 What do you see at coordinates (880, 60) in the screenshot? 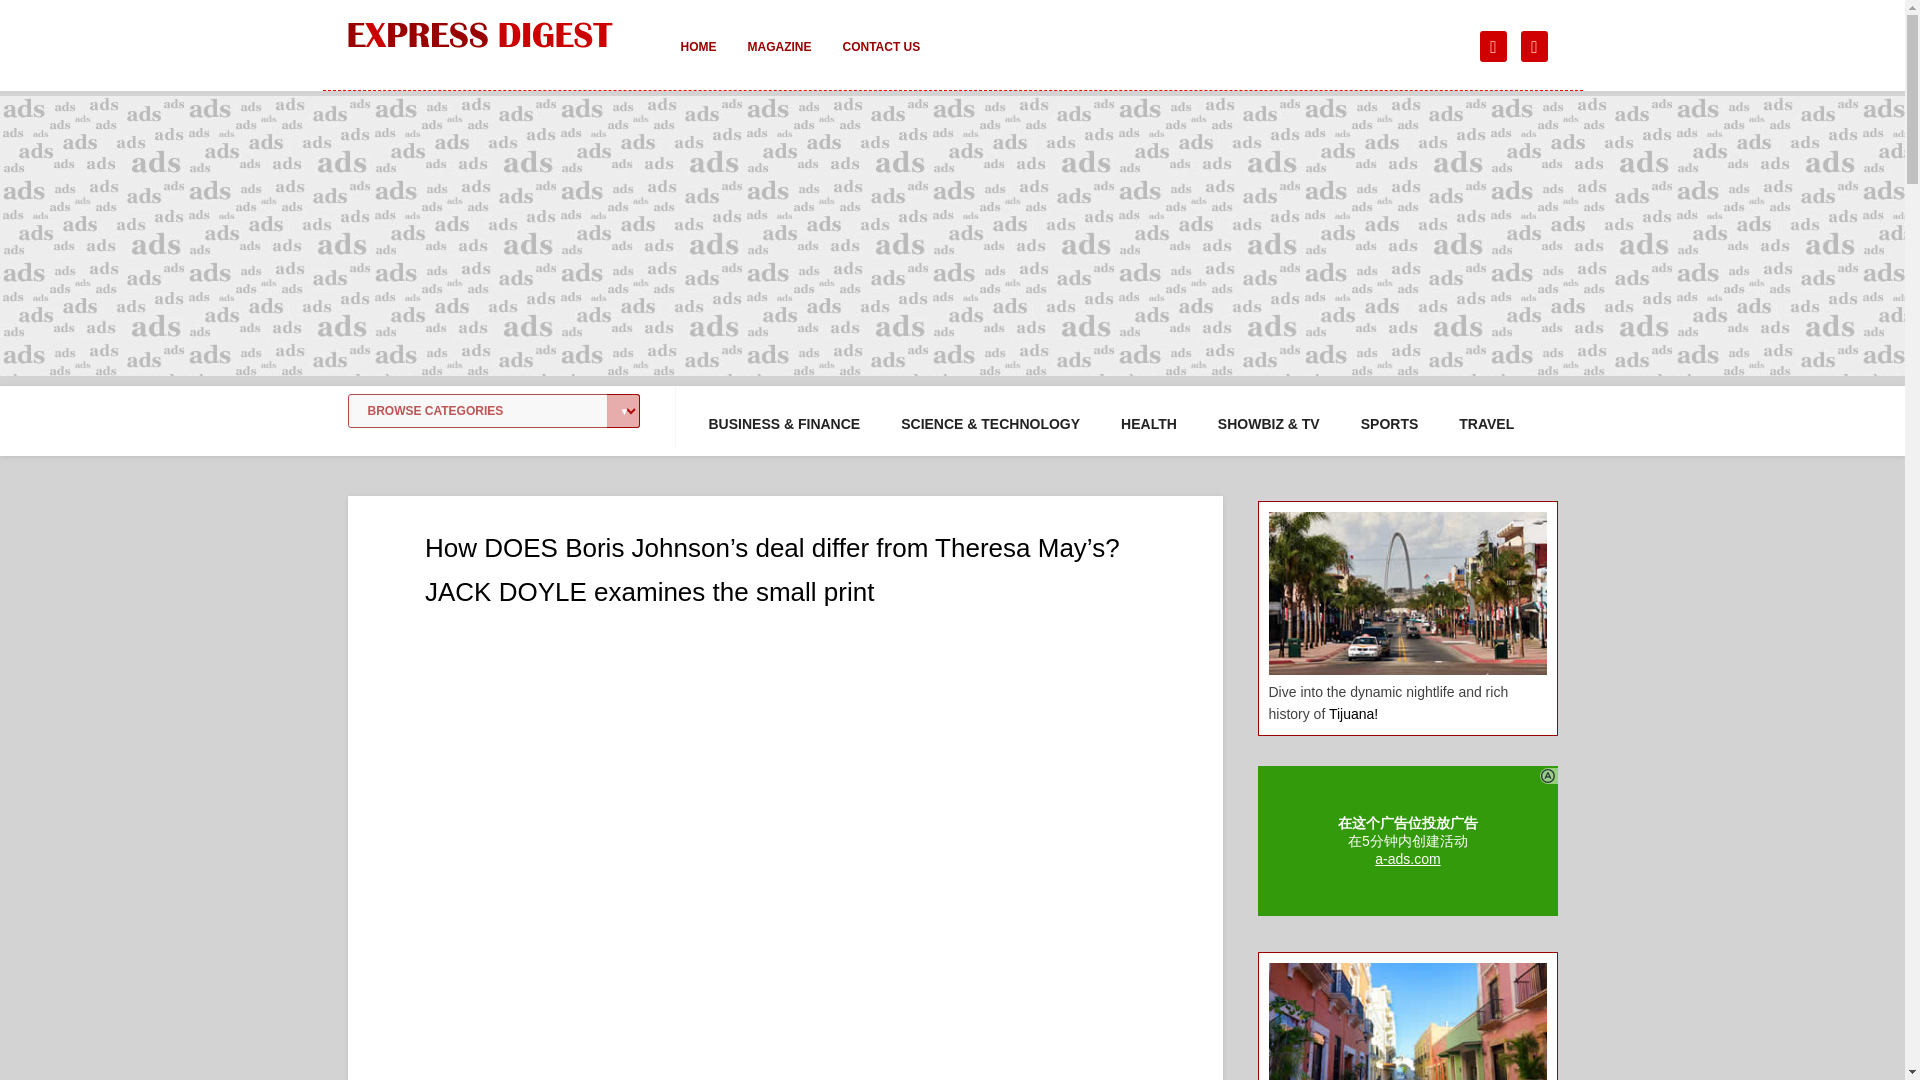
I see `CONTACT US` at bounding box center [880, 60].